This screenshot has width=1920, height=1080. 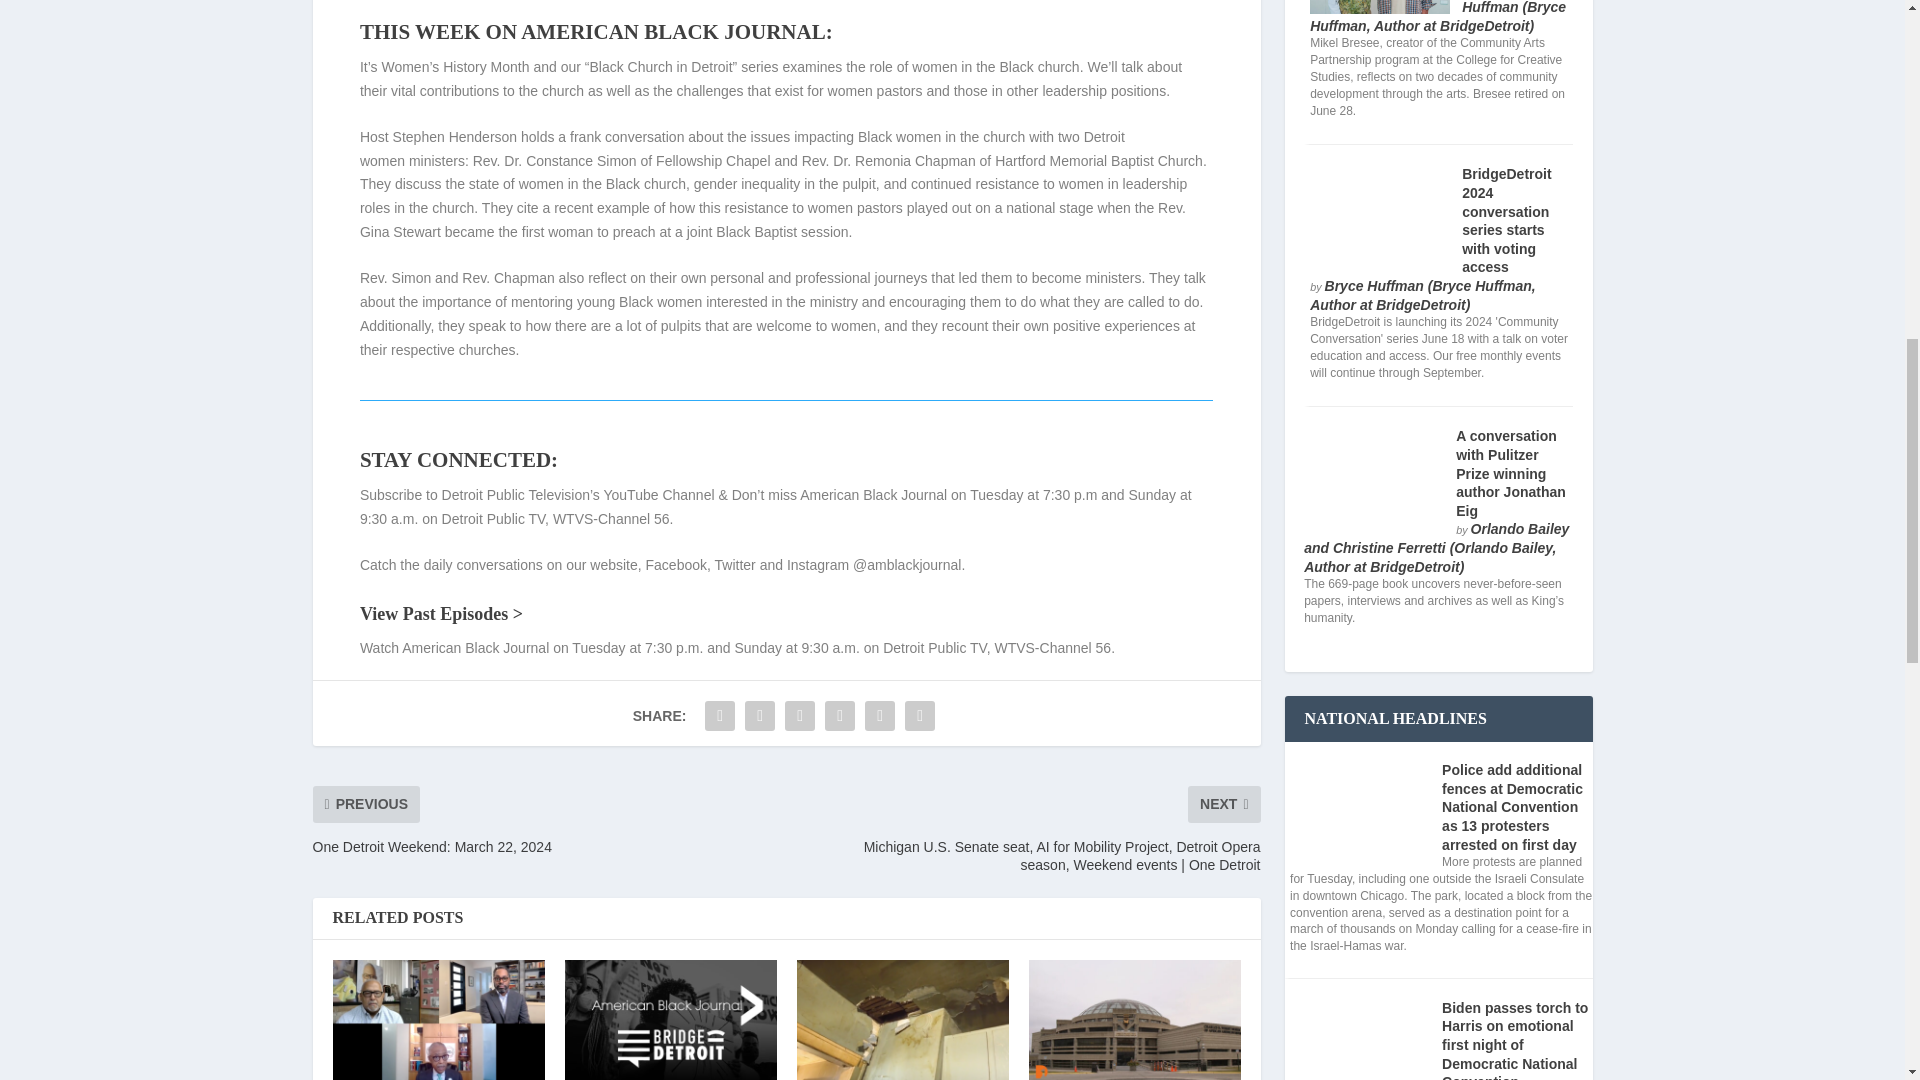 I want to click on Do Black Lives Matter in America?, so click(x=670, y=1020).